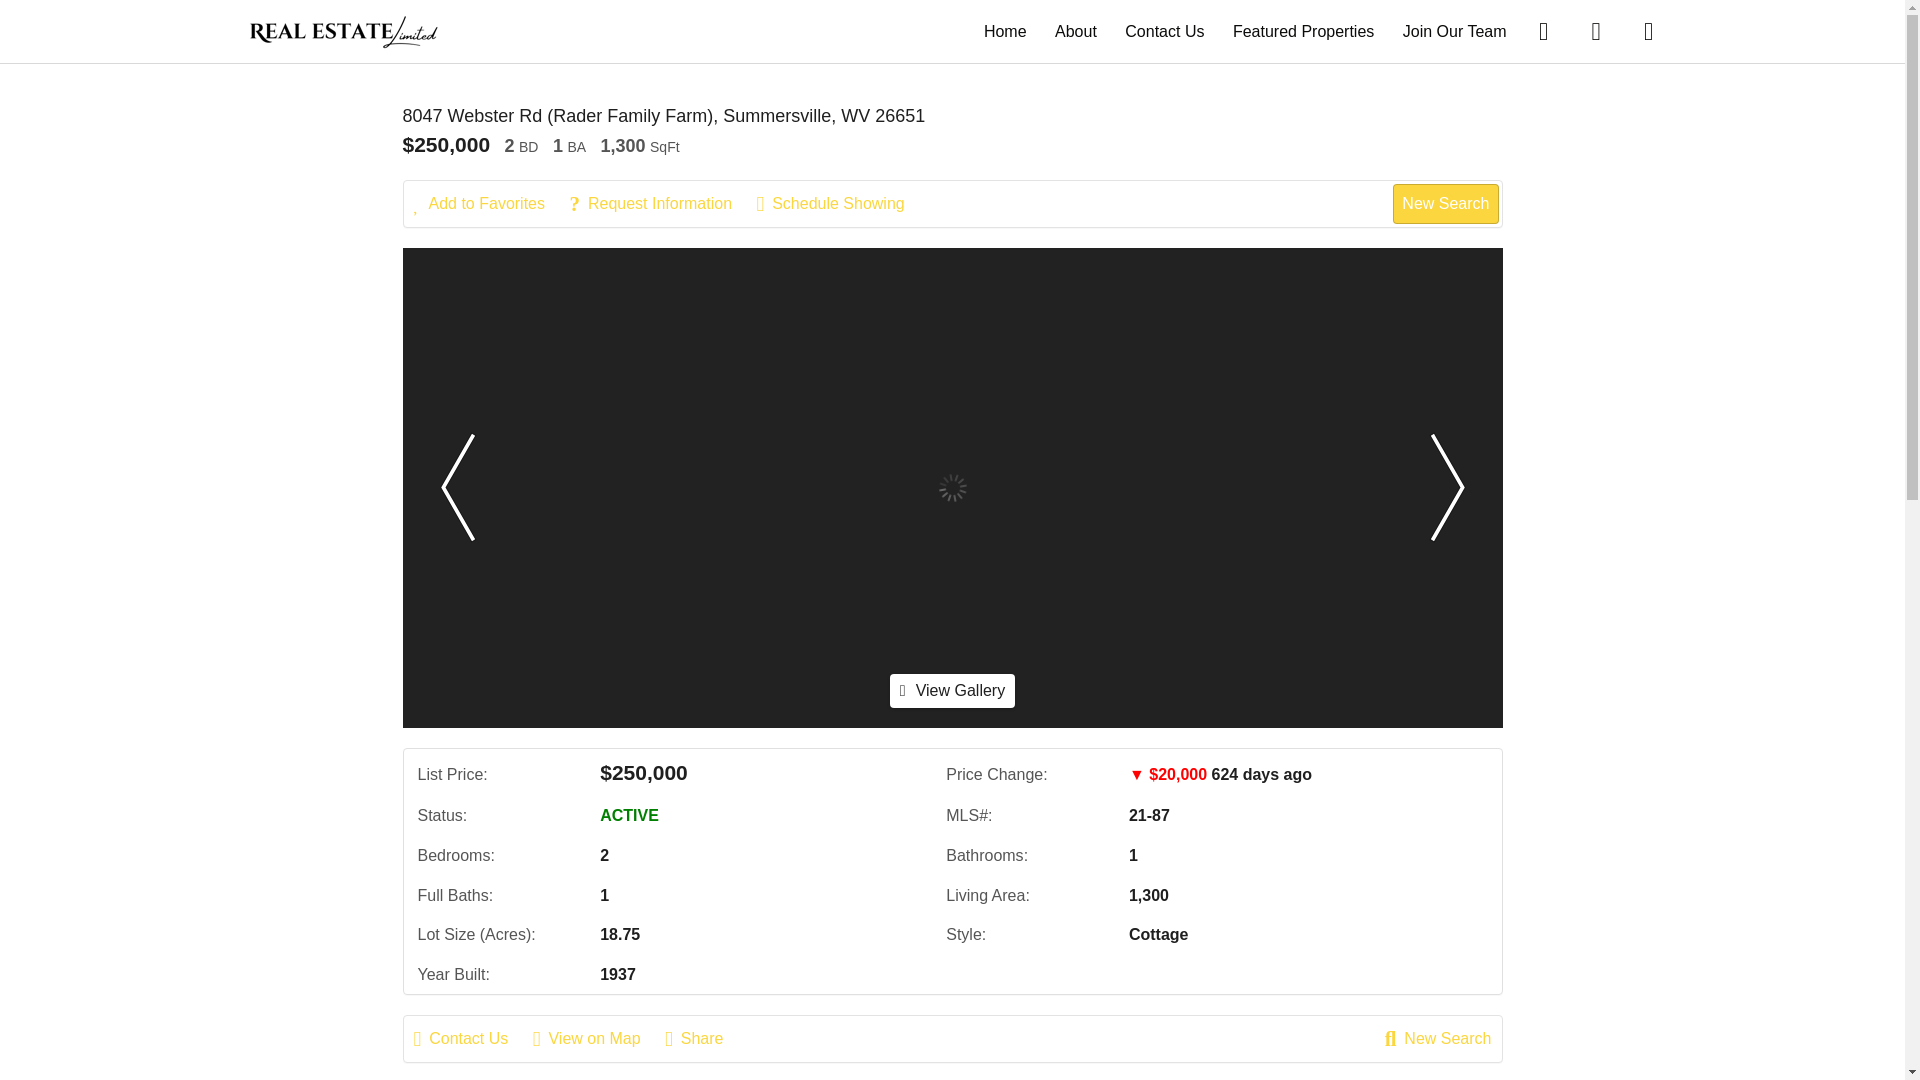  Describe the element at coordinates (840, 204) in the screenshot. I see `Schedule Showing` at that location.